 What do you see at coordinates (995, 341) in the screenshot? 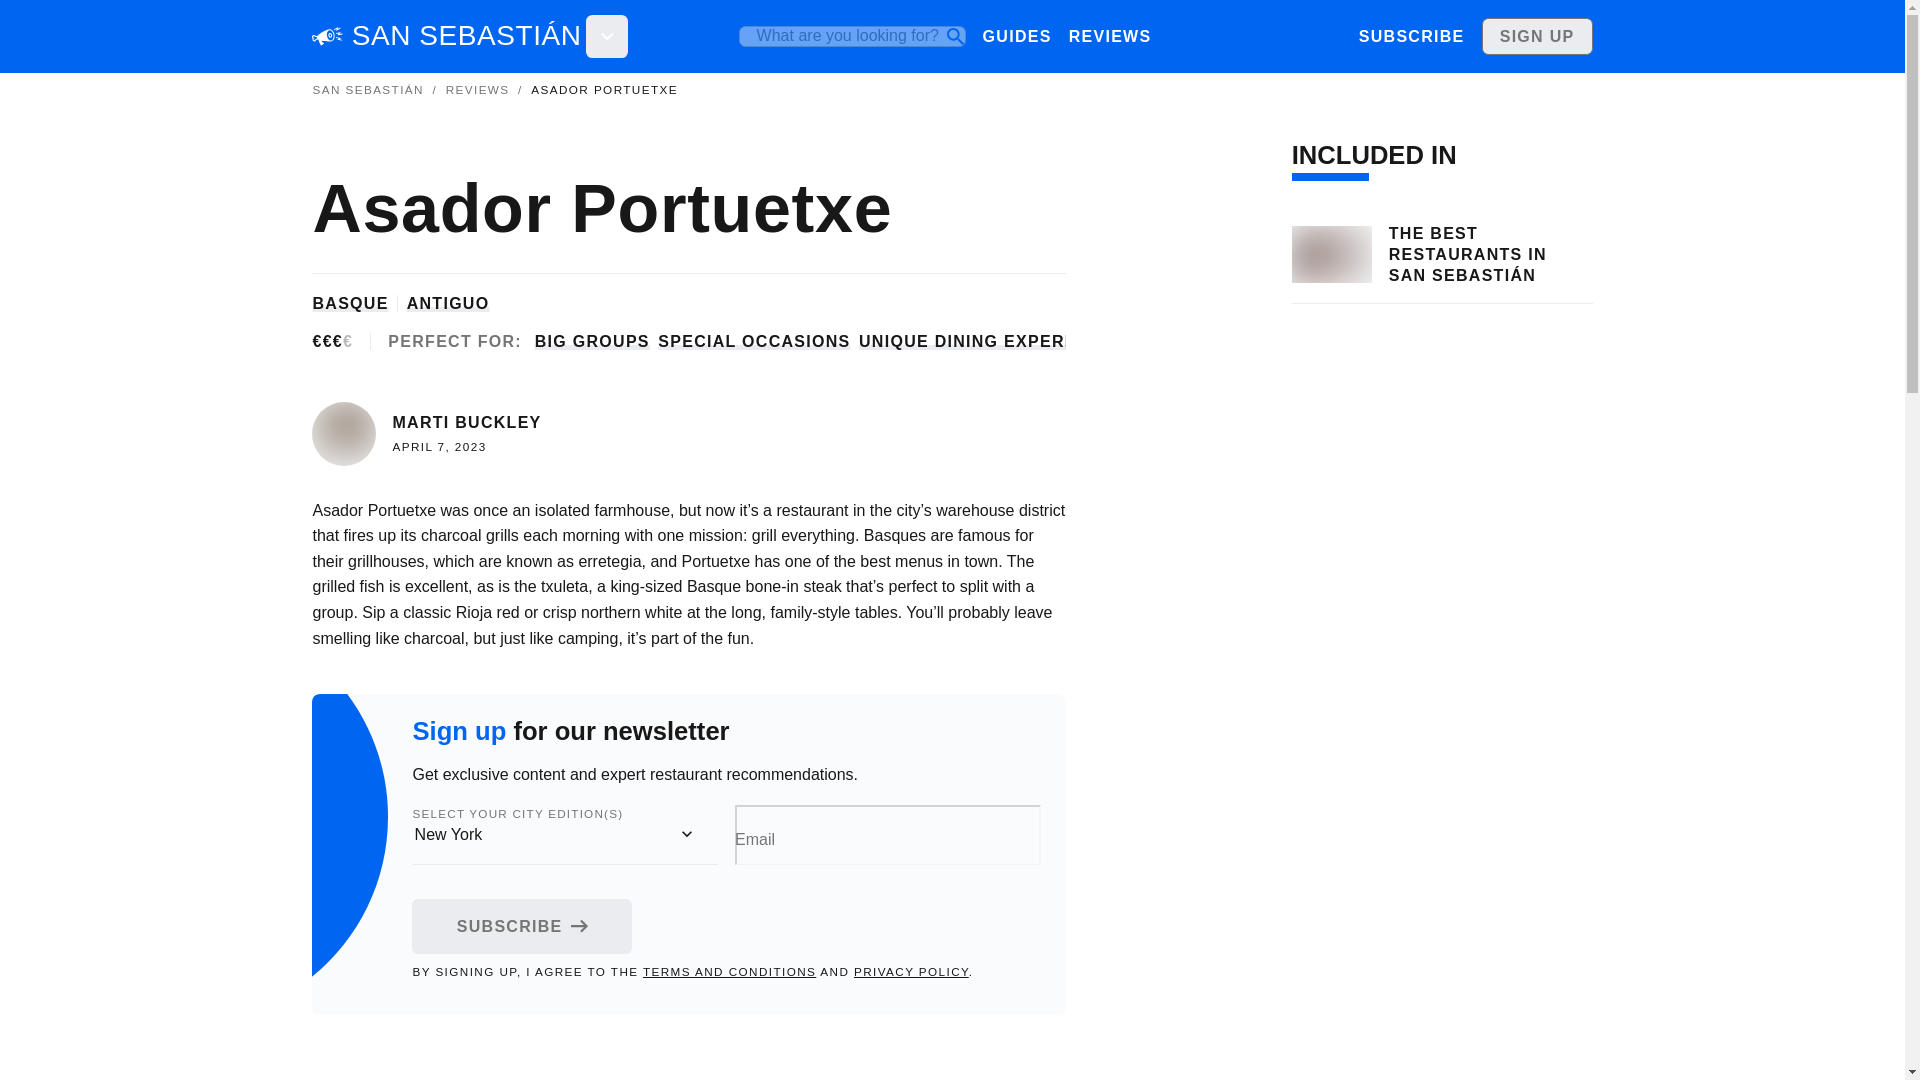
I see `UNIQUE DINING EXPERIENCES` at bounding box center [995, 341].